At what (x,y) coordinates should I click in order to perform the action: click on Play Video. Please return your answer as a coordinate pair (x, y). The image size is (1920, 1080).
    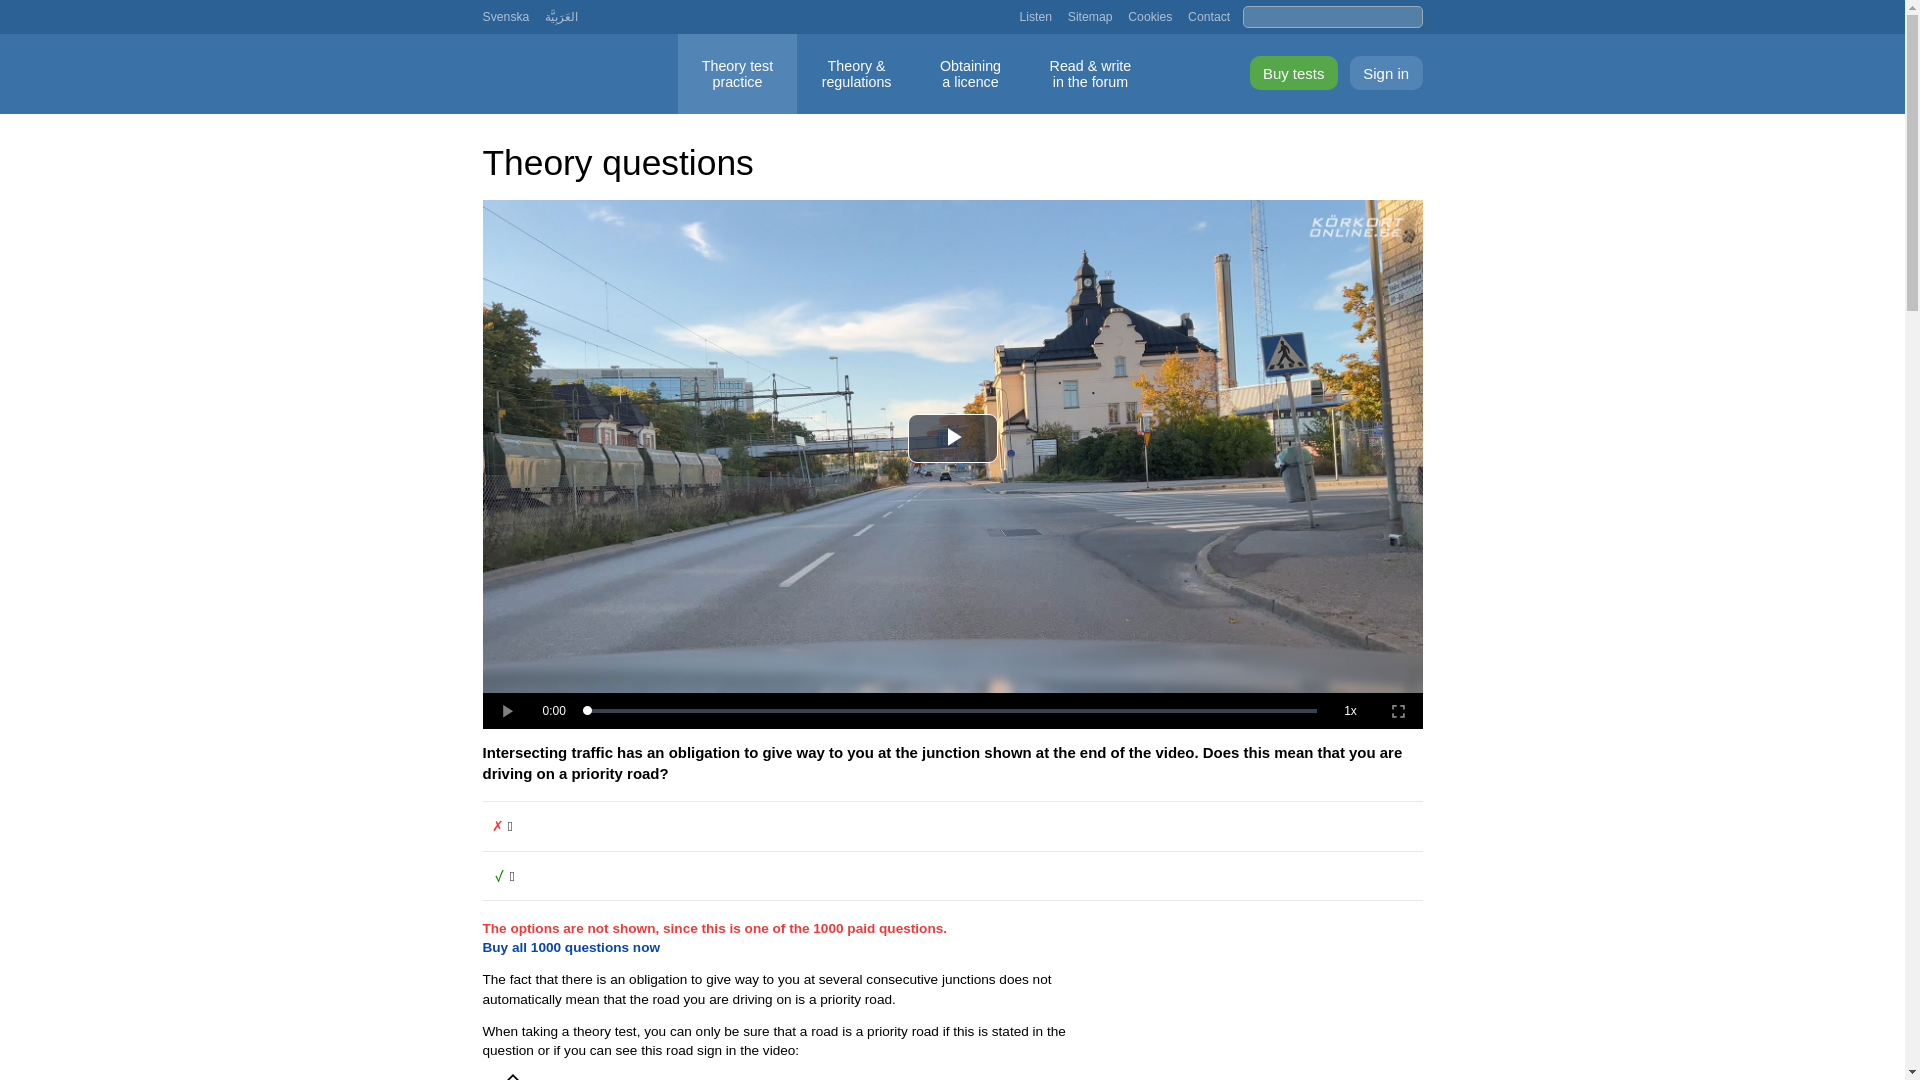
    Looking at the image, I should click on (953, 438).